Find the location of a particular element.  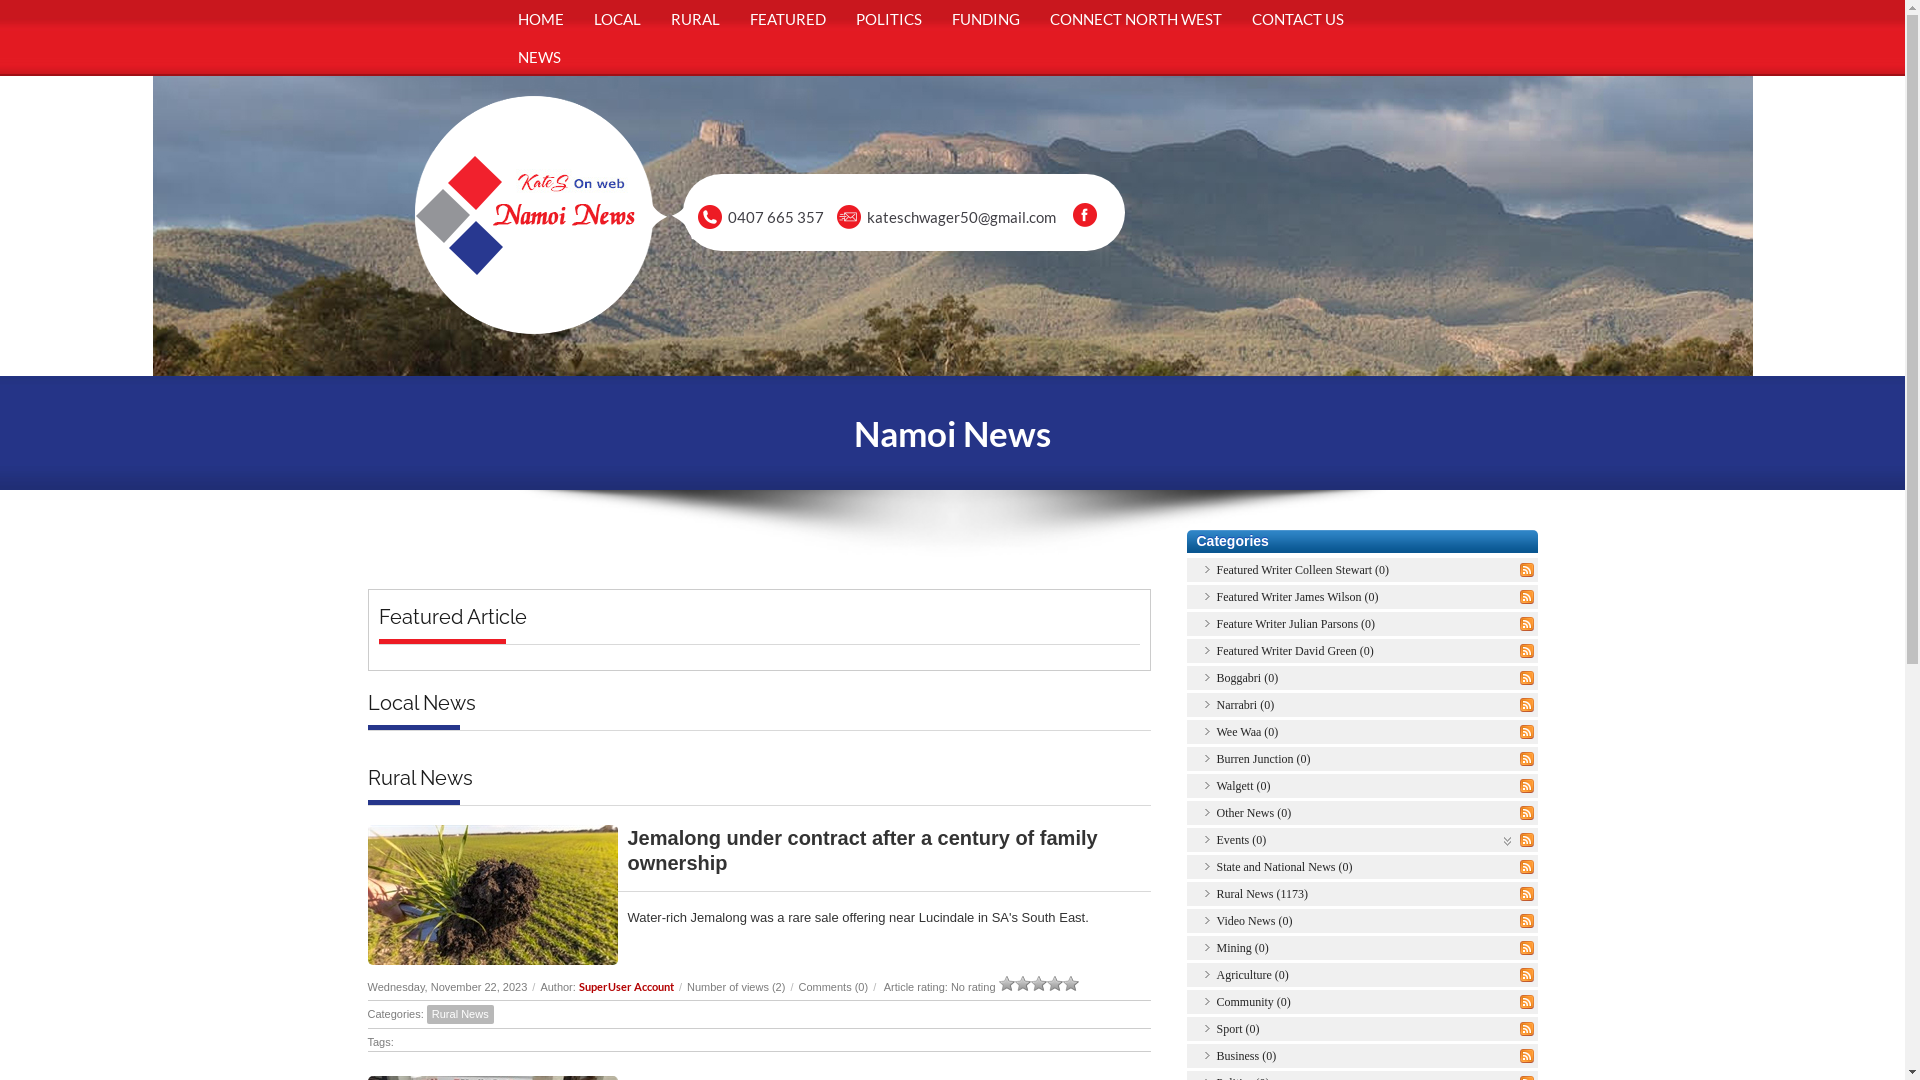

RSS is located at coordinates (1527, 786).